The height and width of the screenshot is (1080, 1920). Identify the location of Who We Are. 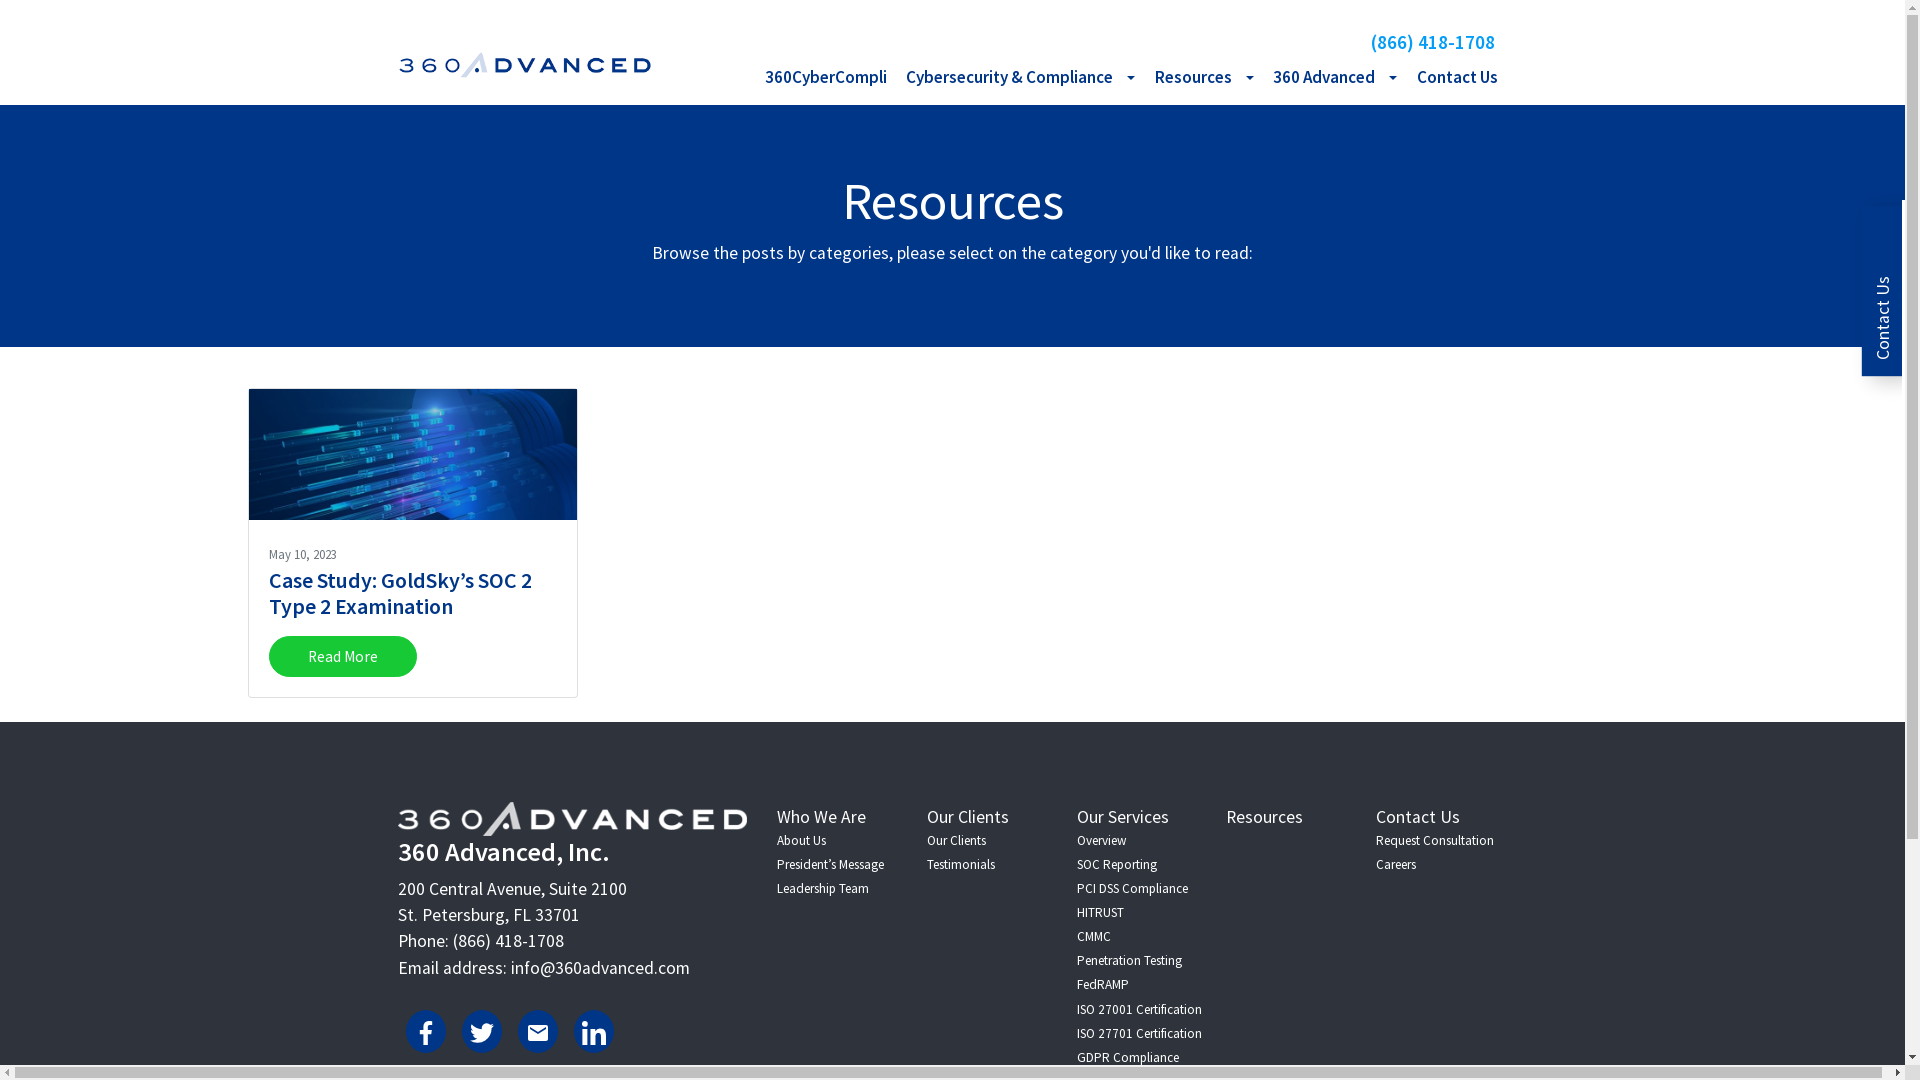
(822, 817).